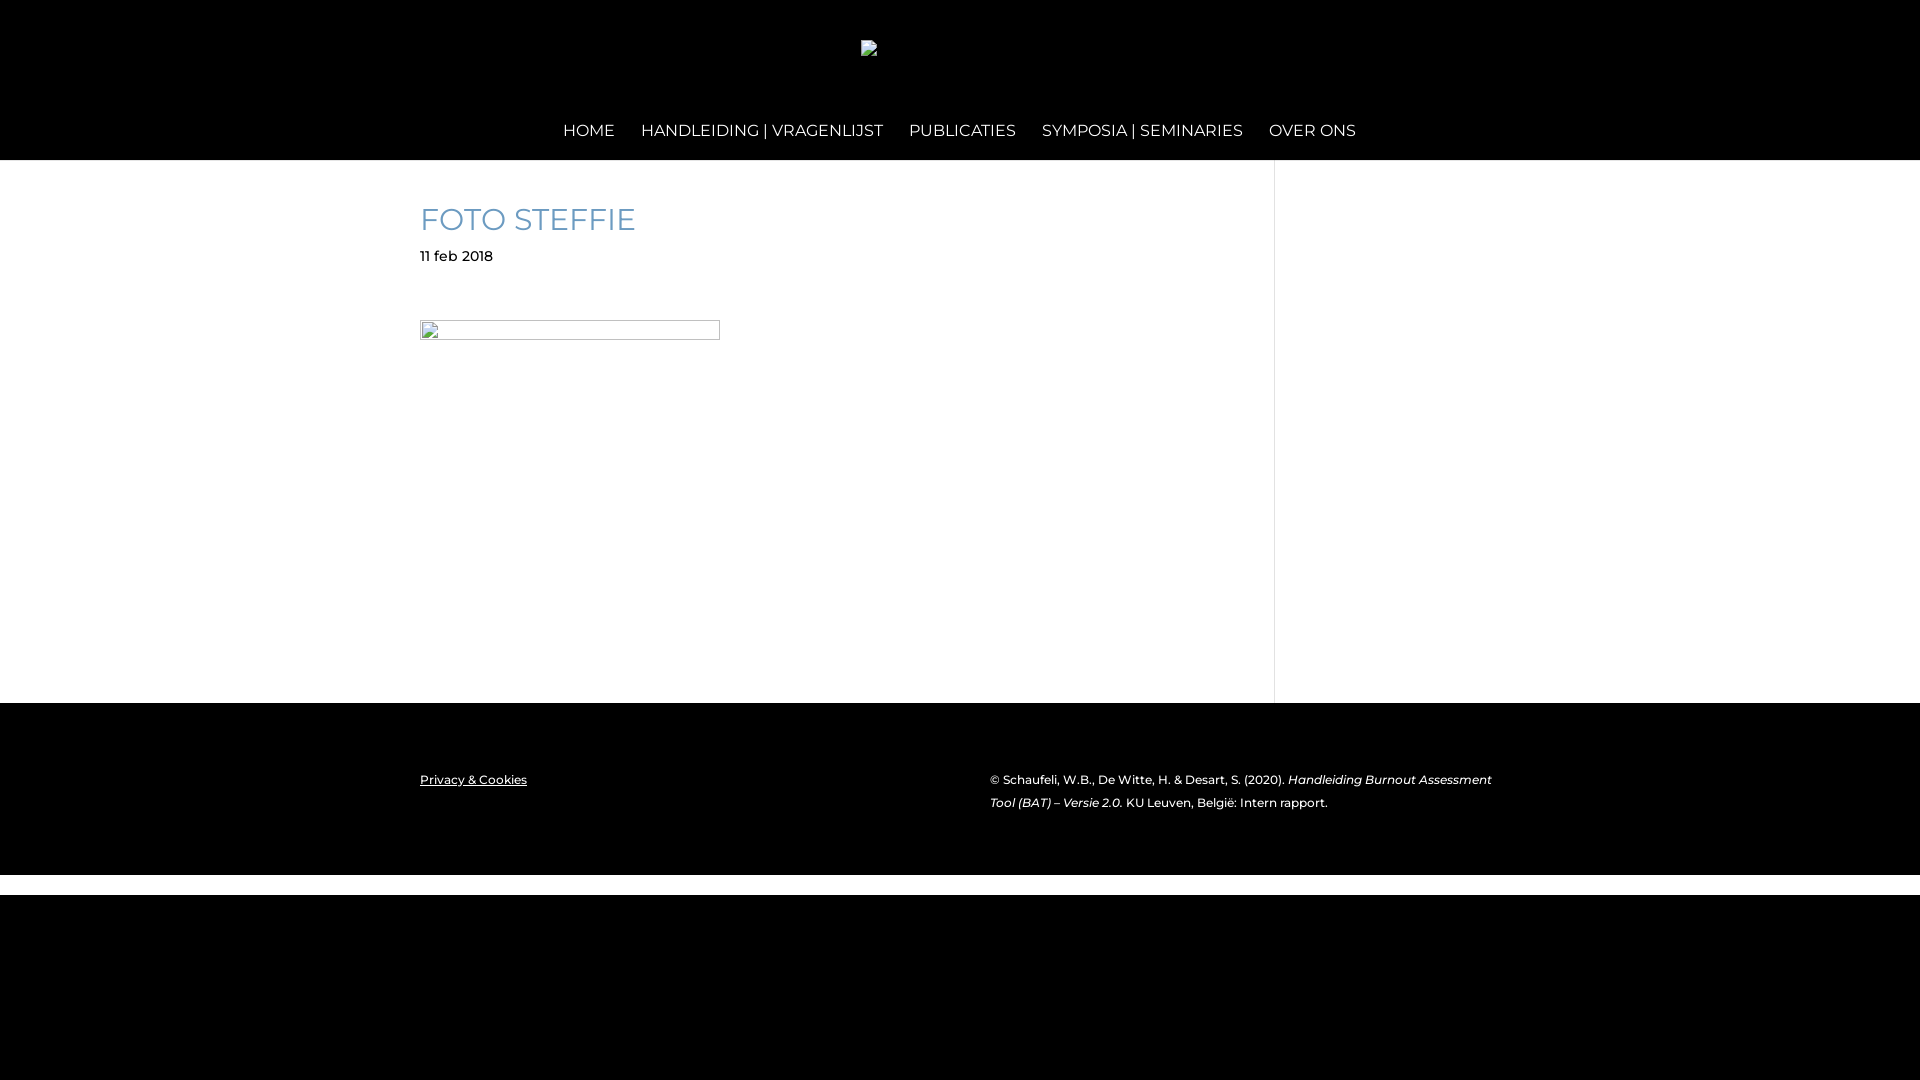 The height and width of the screenshot is (1080, 1920). I want to click on Privacy & Cookies, so click(474, 780).